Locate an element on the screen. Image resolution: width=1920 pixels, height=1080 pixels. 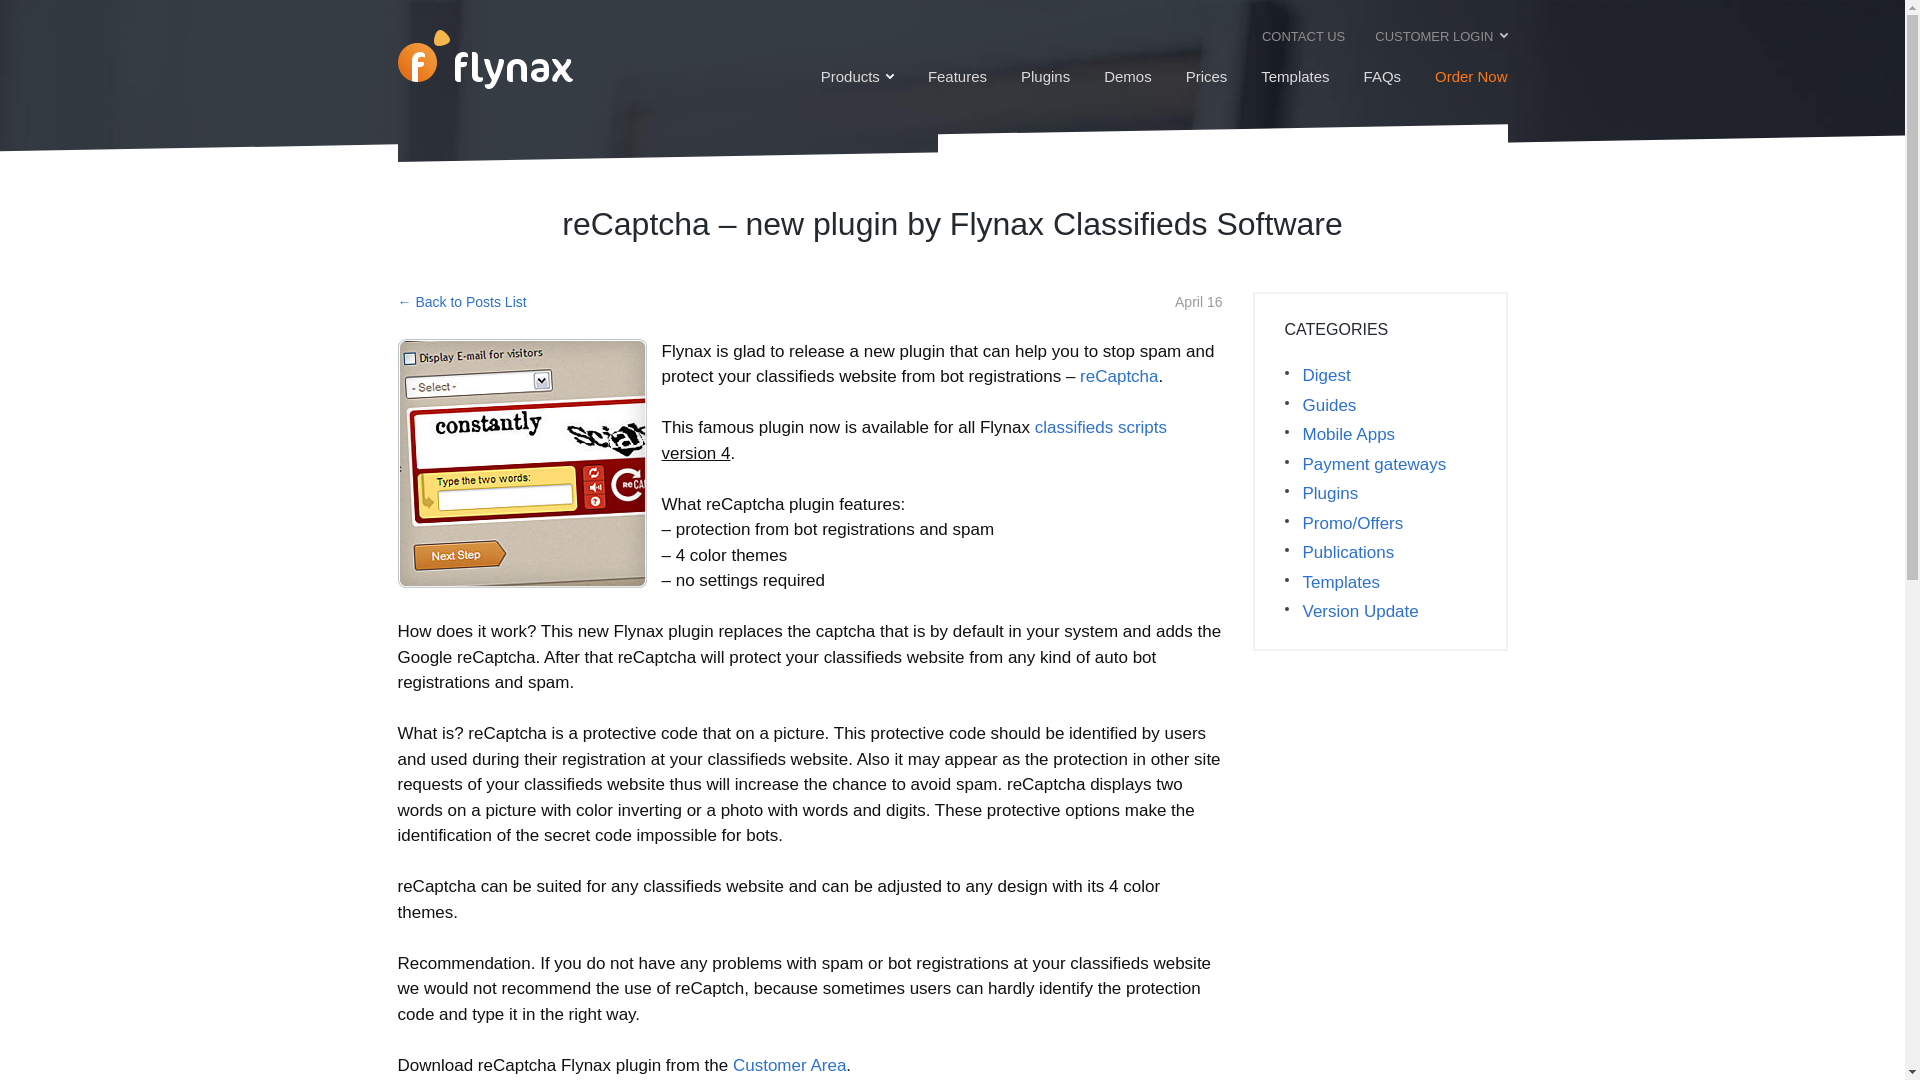
Payment gateways is located at coordinates (1374, 463).